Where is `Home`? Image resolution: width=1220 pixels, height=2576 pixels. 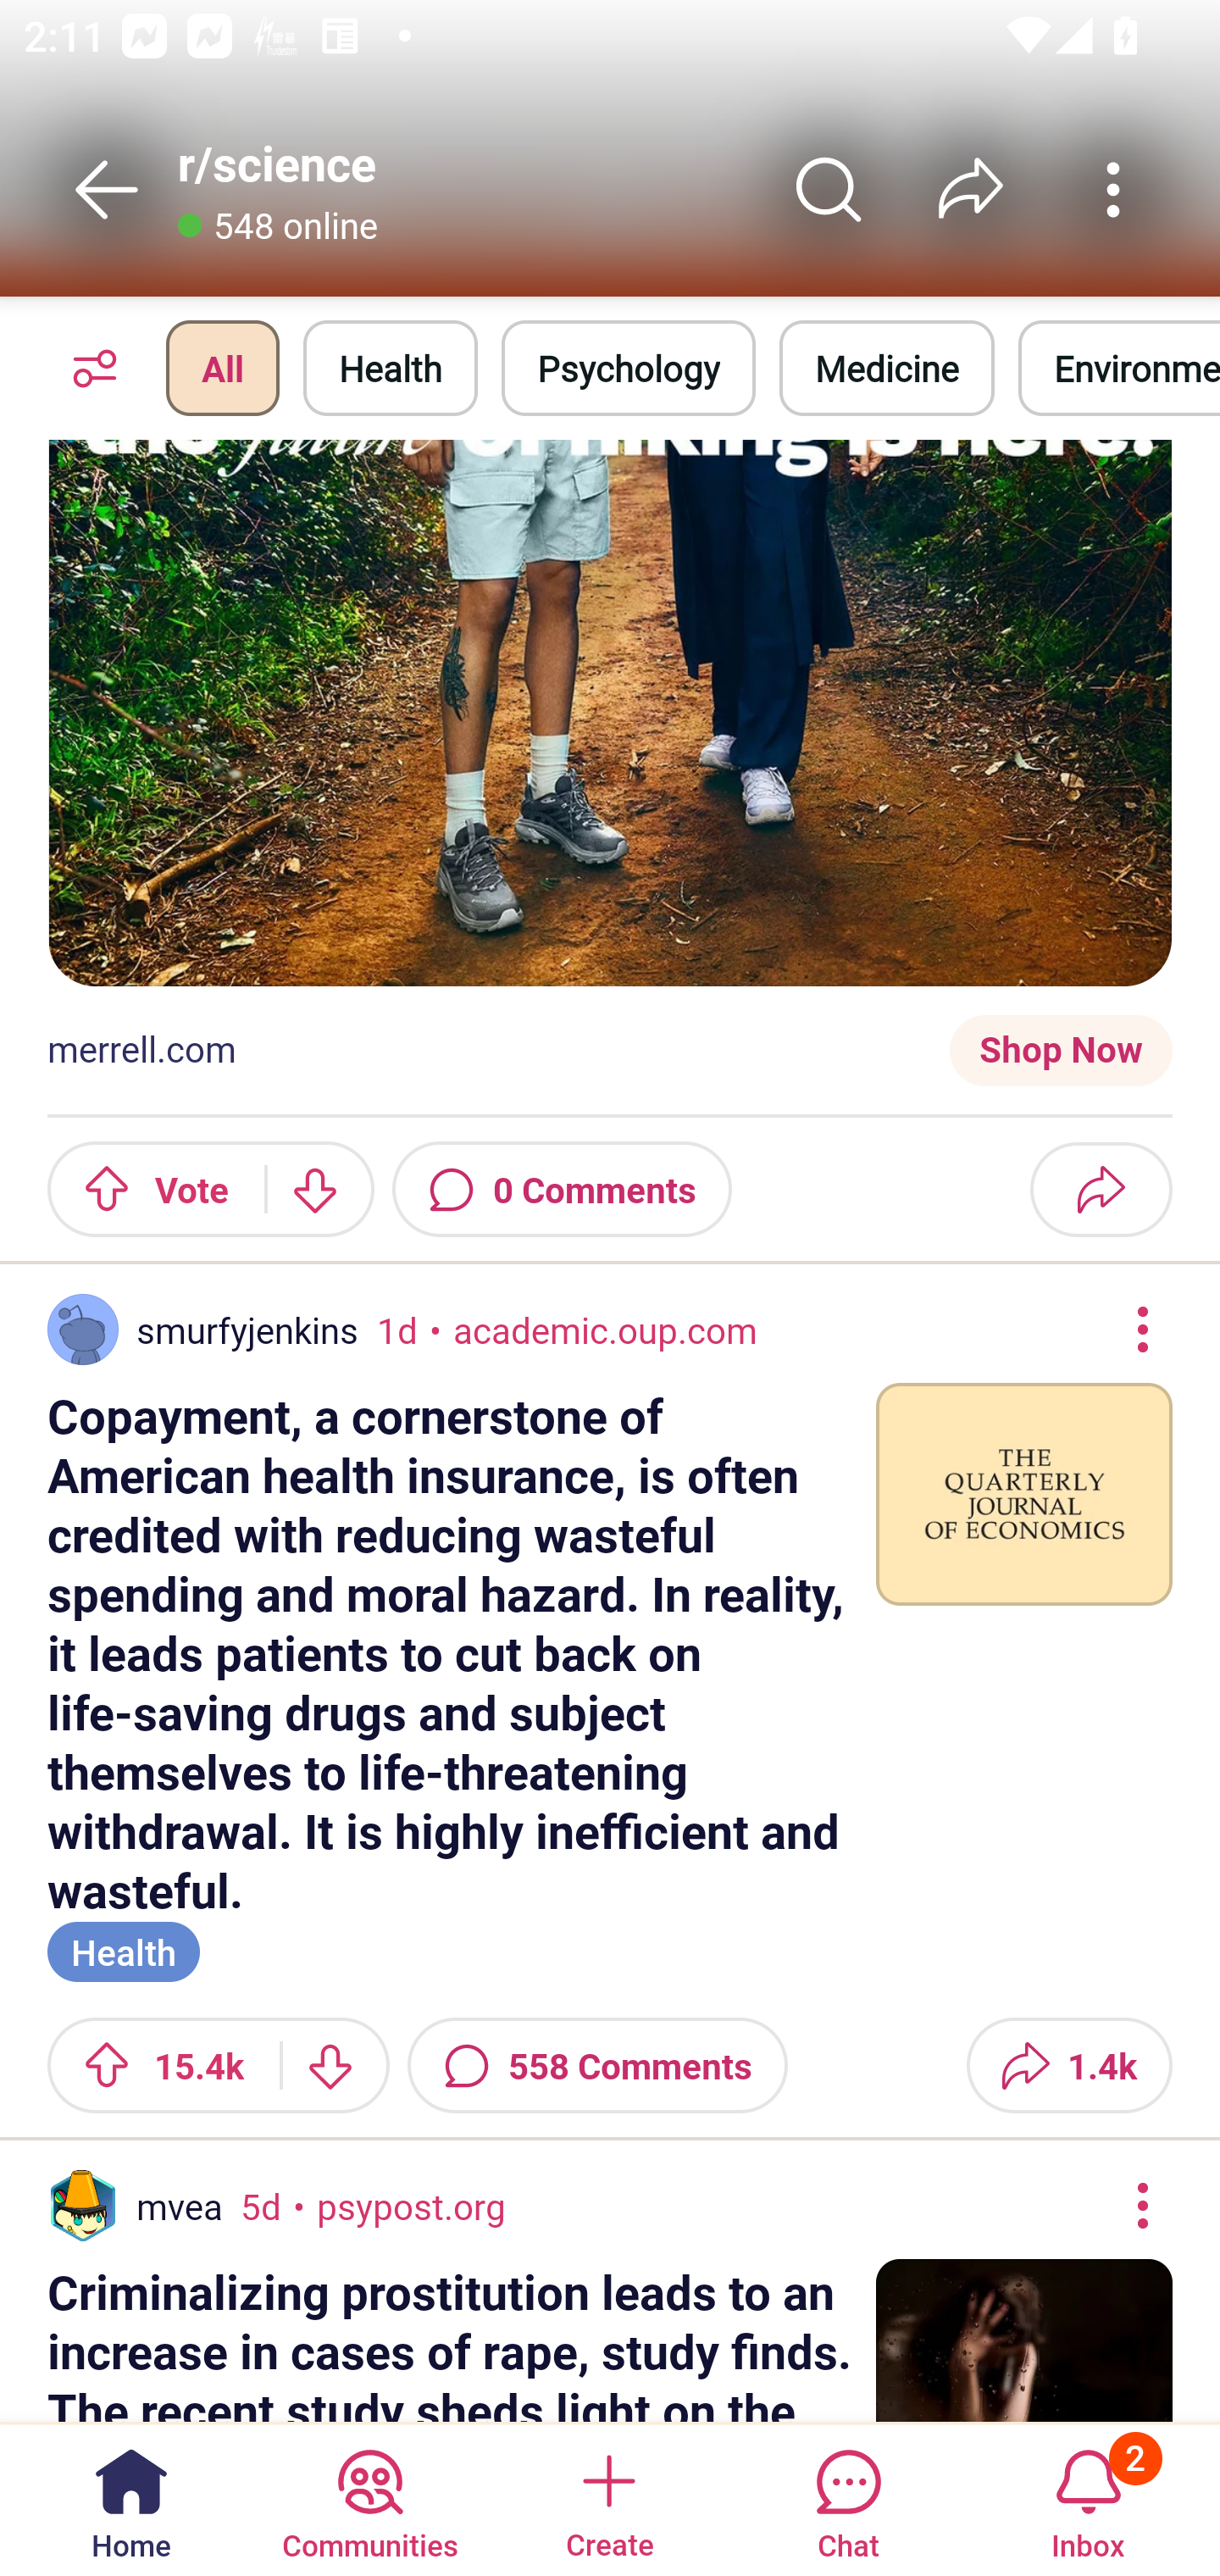
Home is located at coordinates (131, 2498).